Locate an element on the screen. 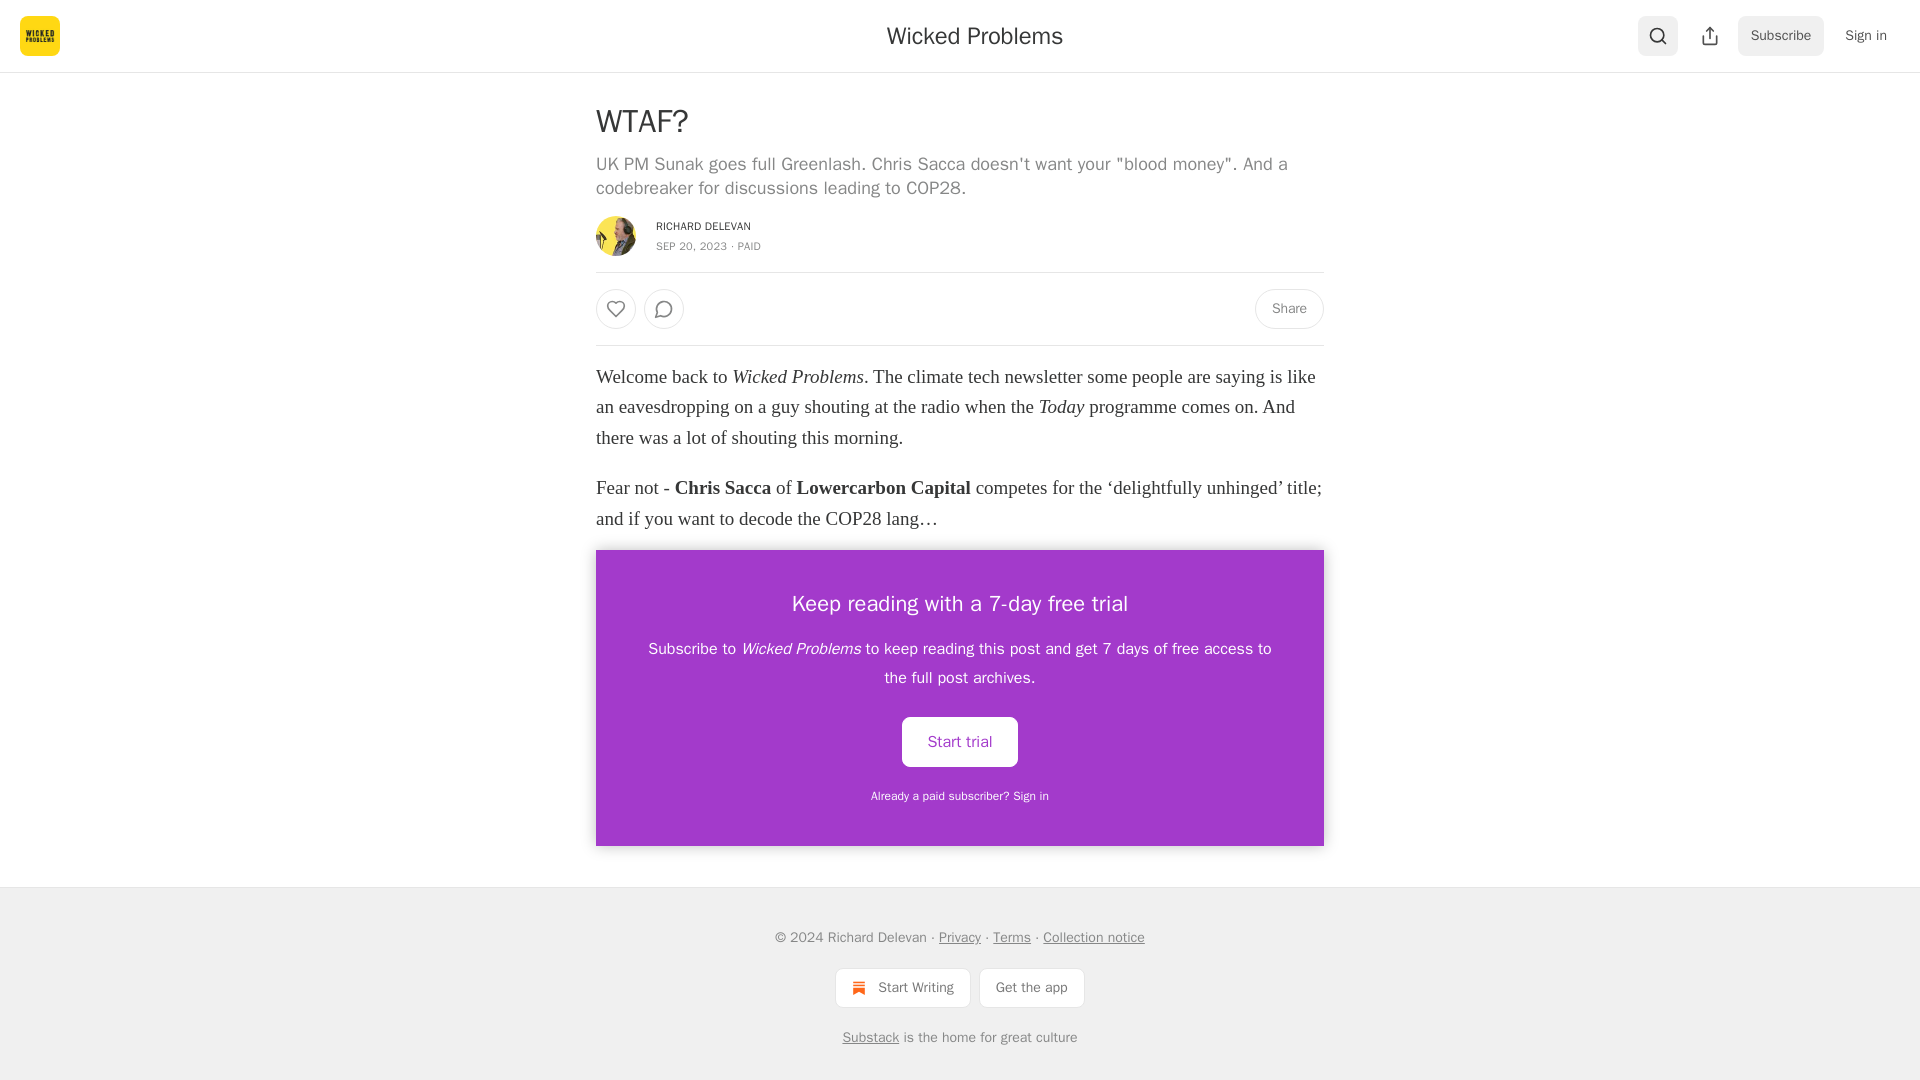 The image size is (1920, 1080). Start trial is located at coordinates (960, 740).